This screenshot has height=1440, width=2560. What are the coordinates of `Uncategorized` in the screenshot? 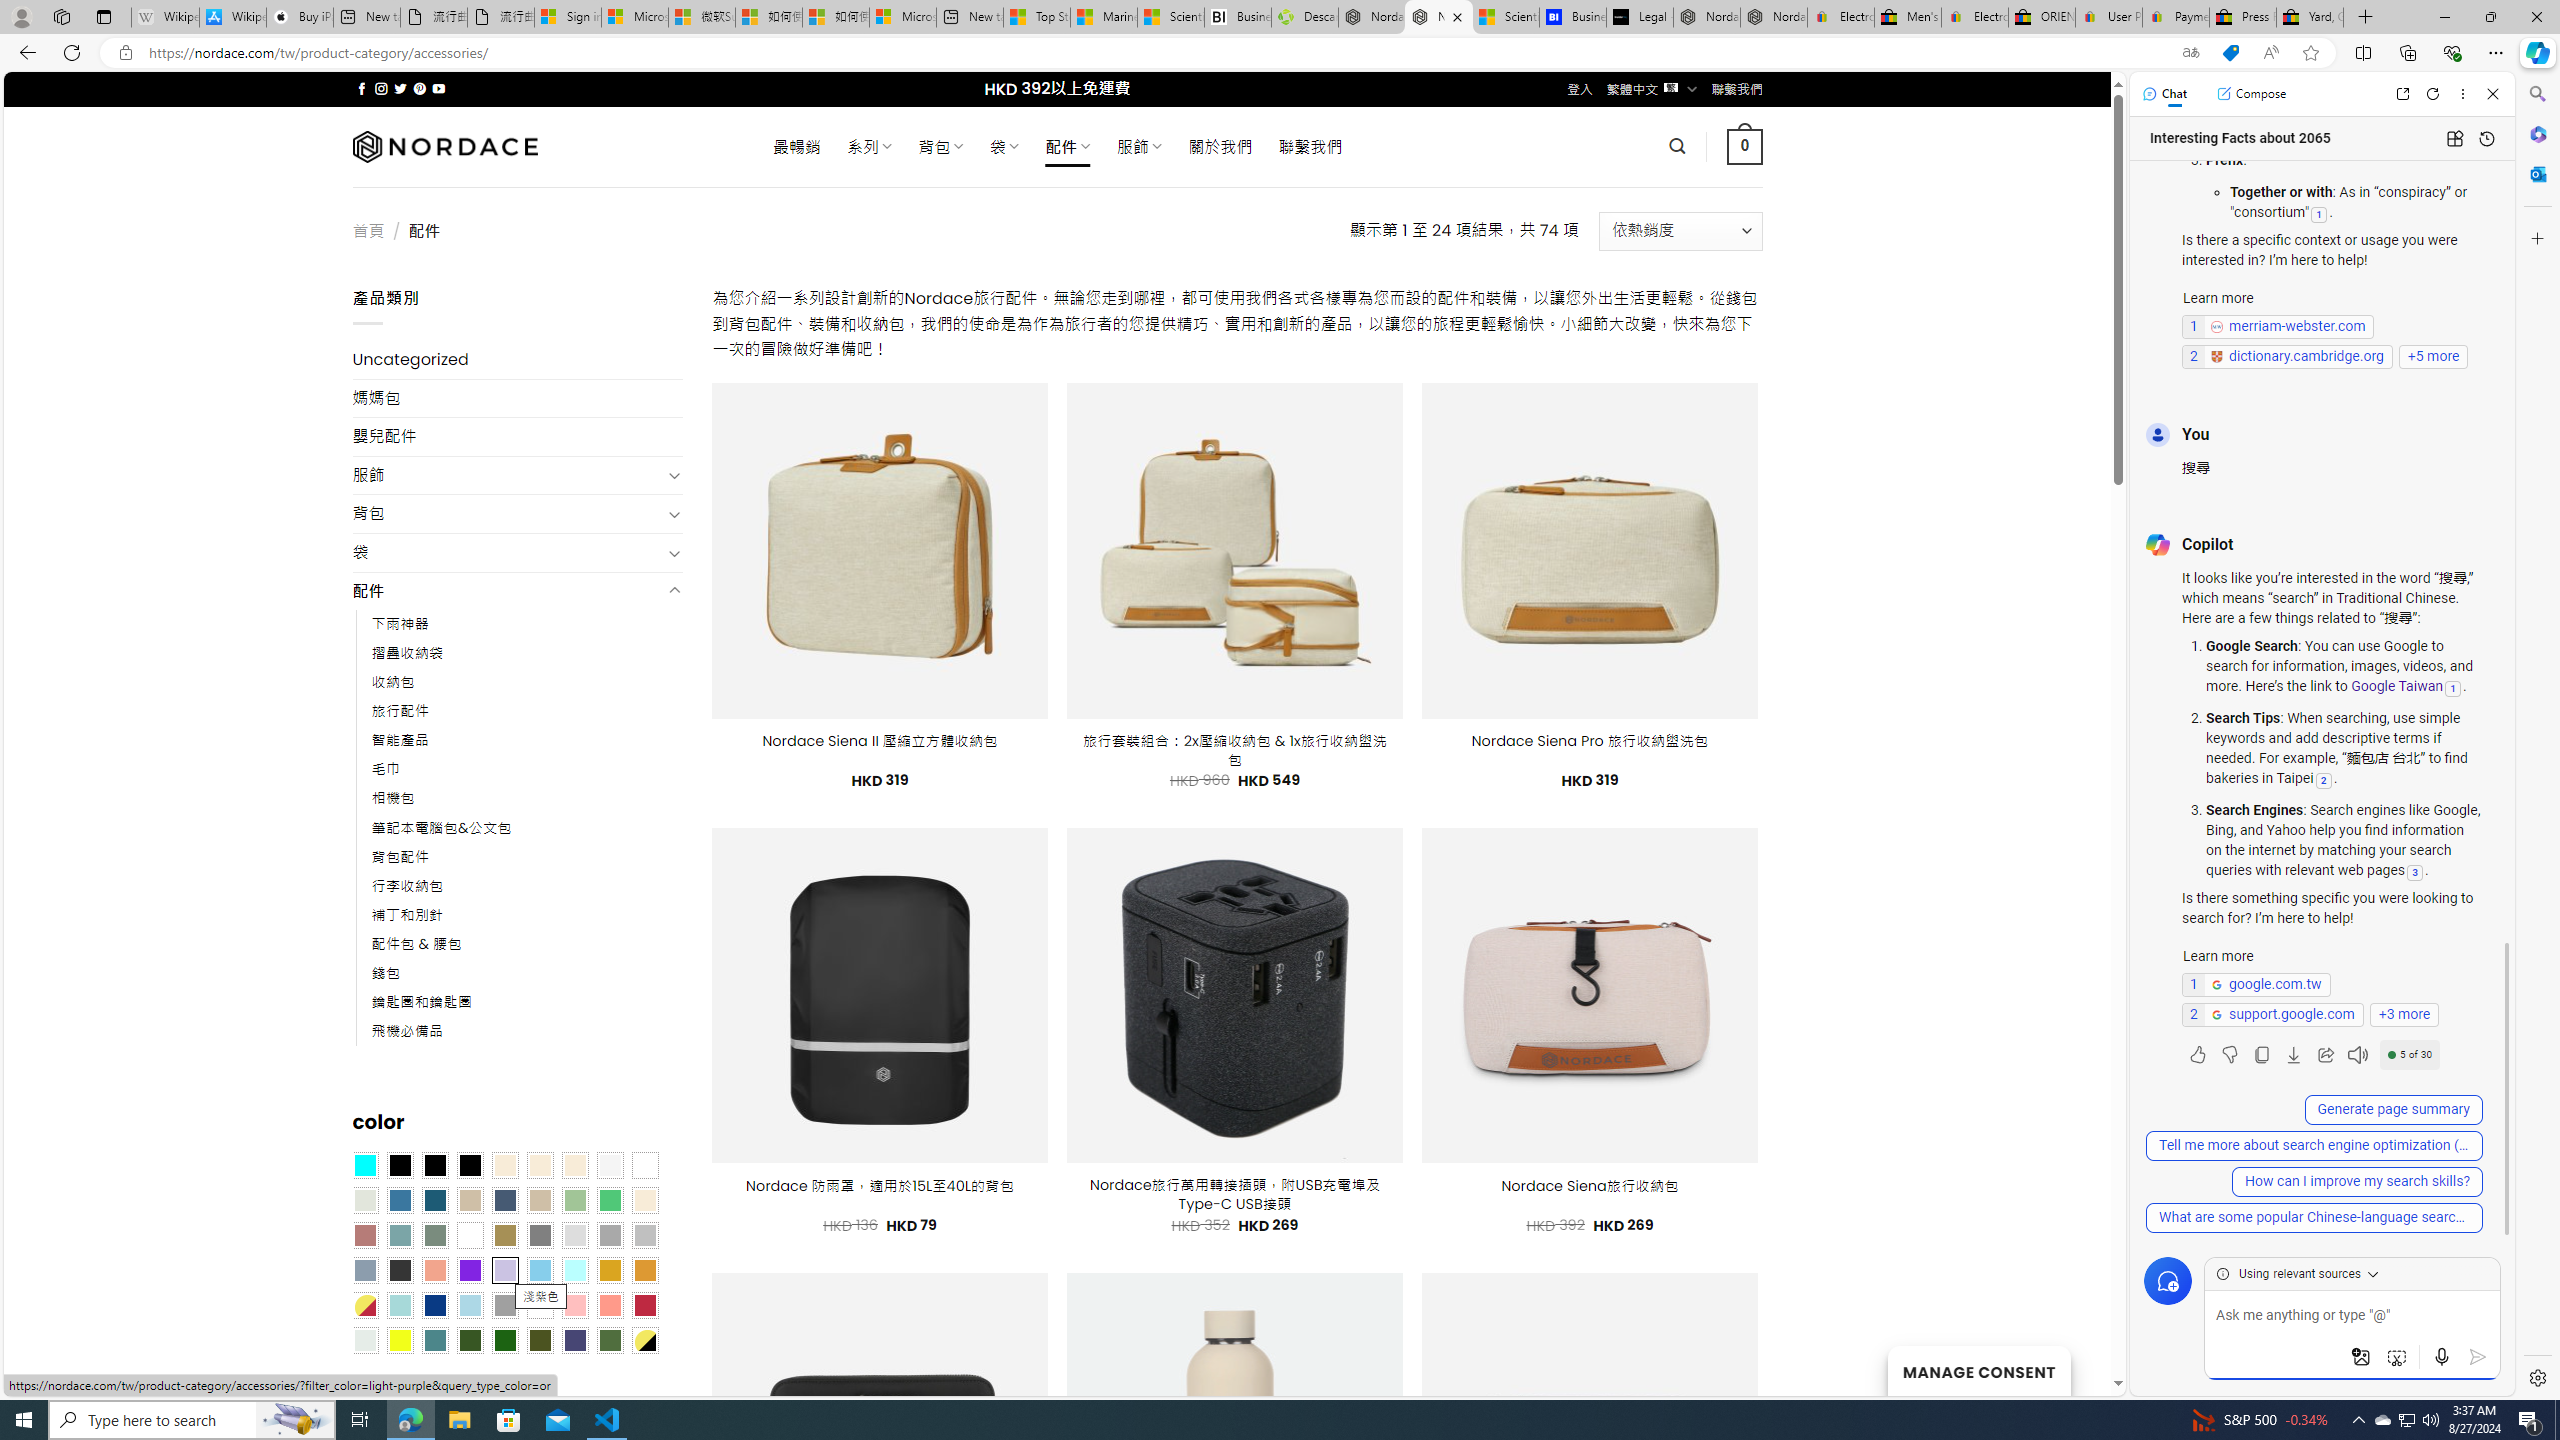 It's located at (518, 360).